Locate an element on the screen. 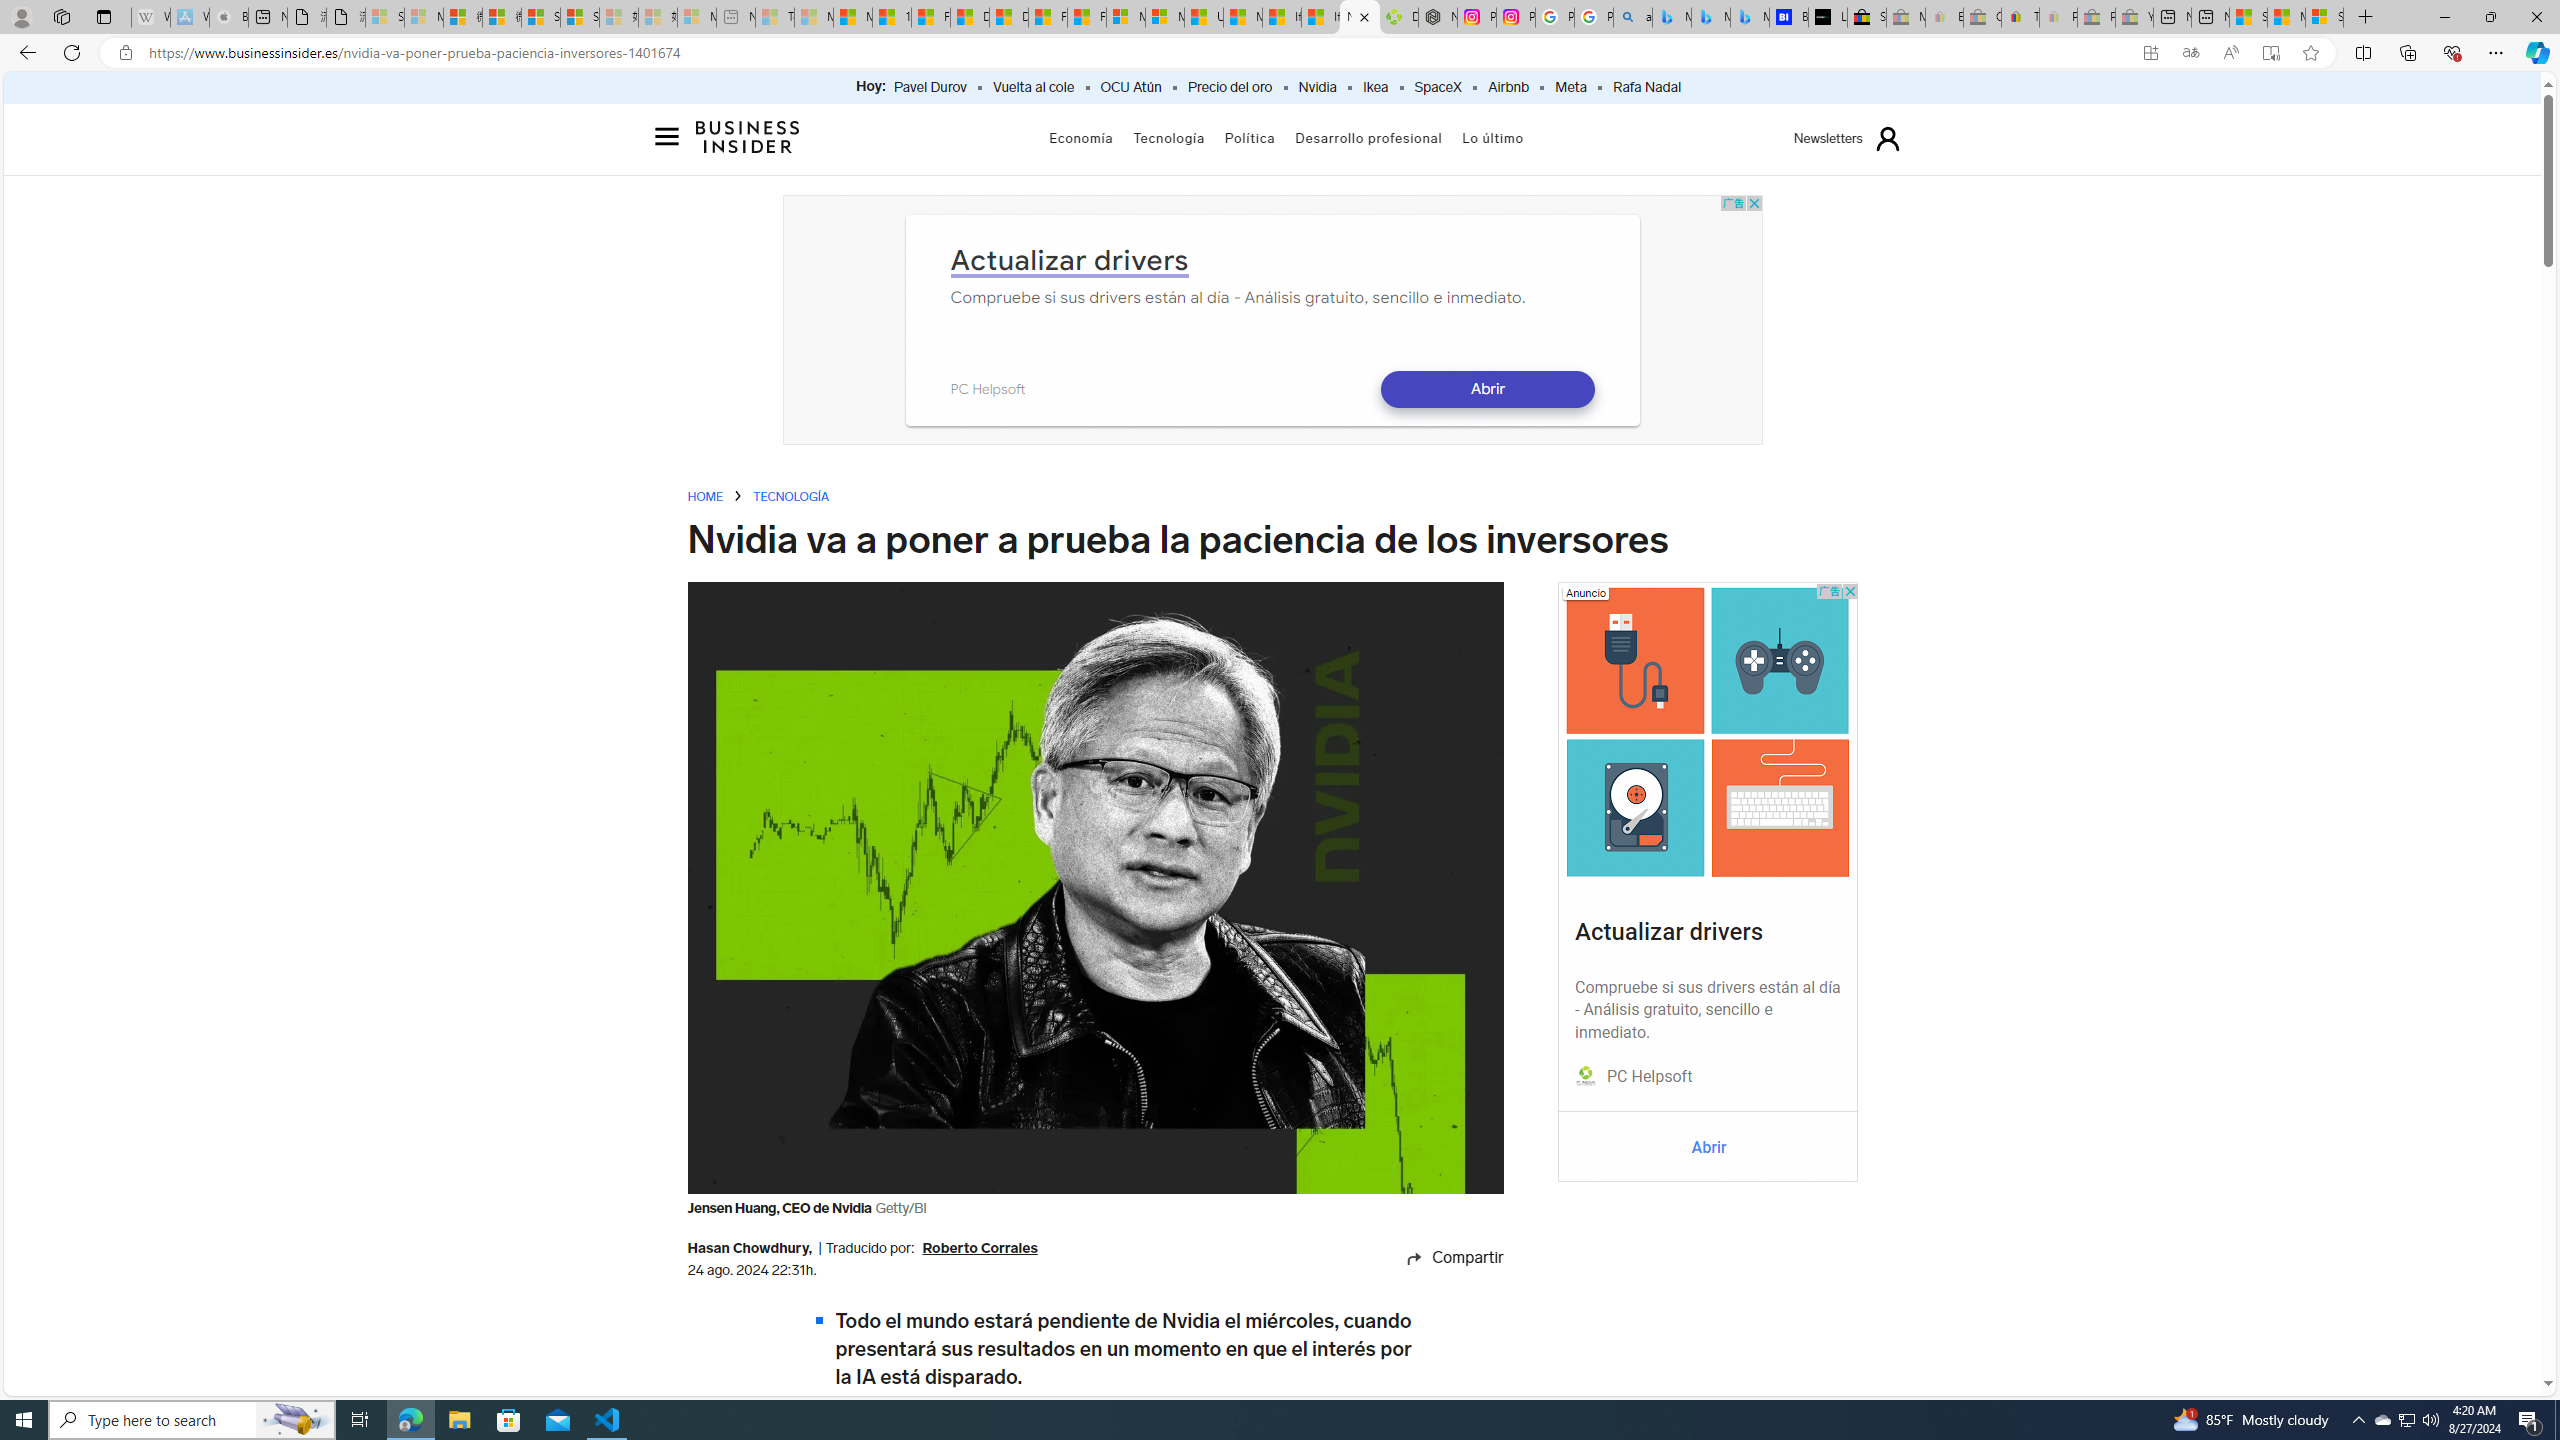  Pavel Durov is located at coordinates (930, 88).